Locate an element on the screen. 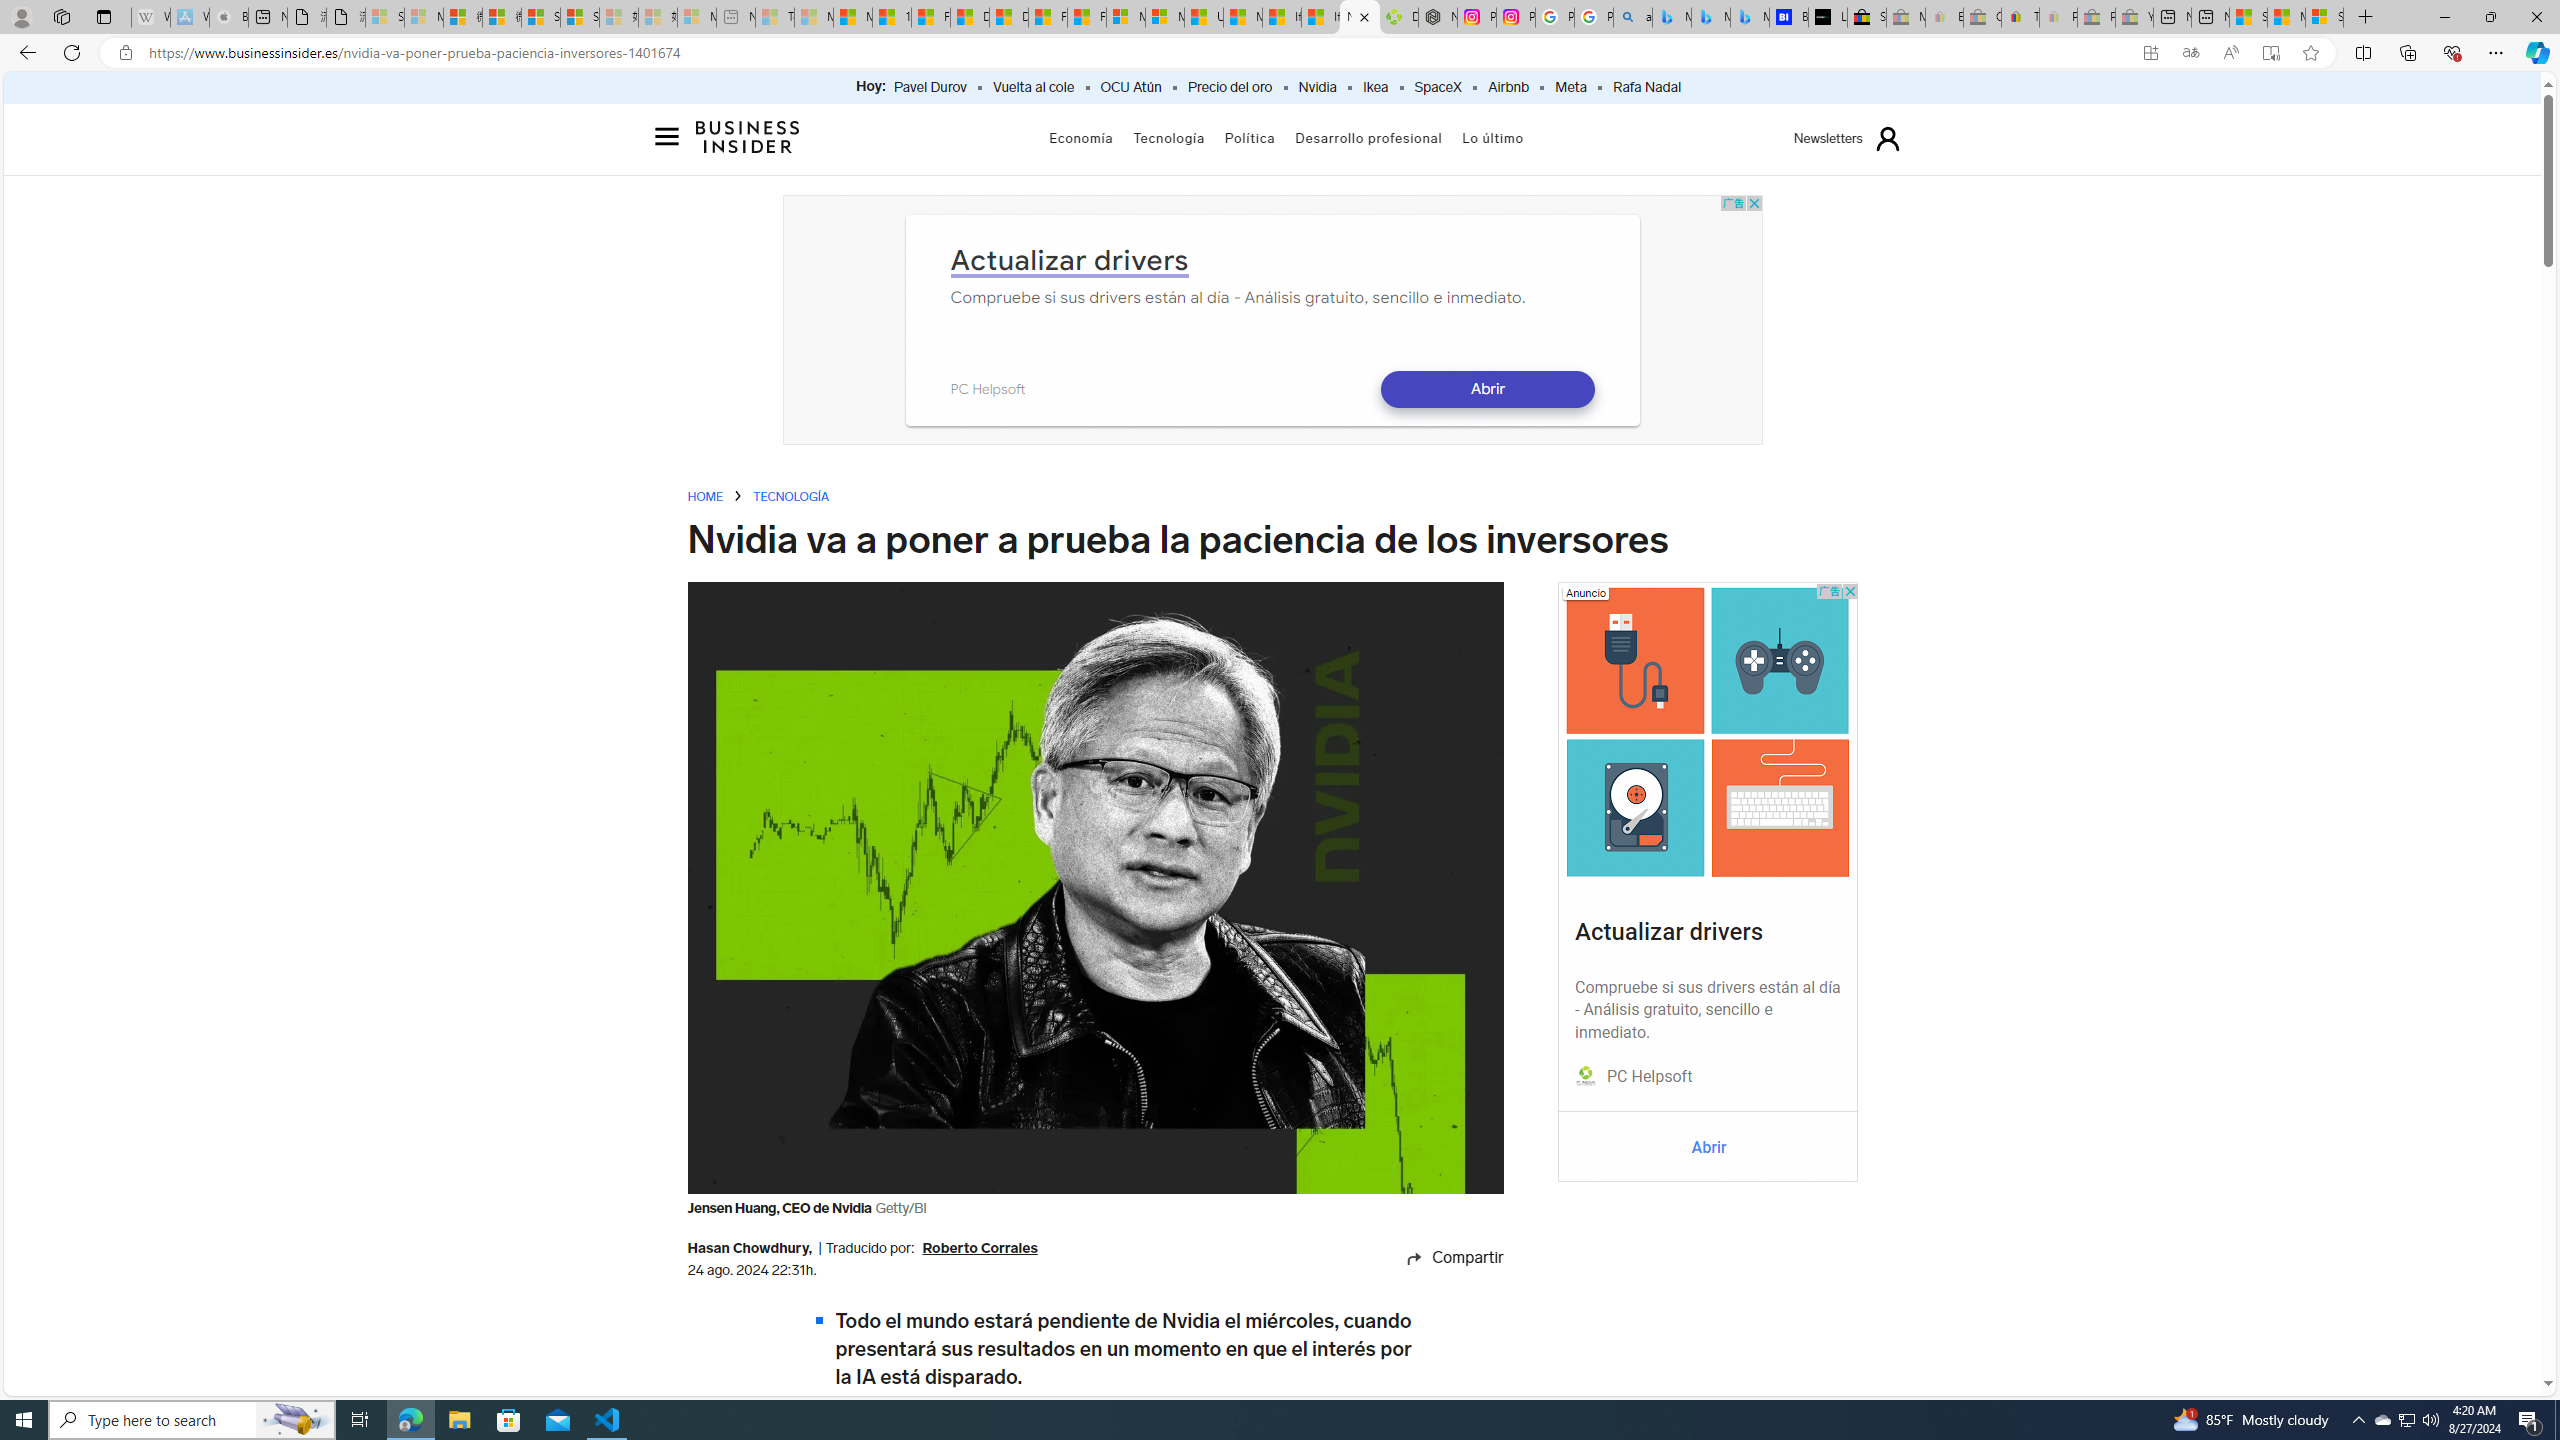  Pavel Durov is located at coordinates (930, 88).